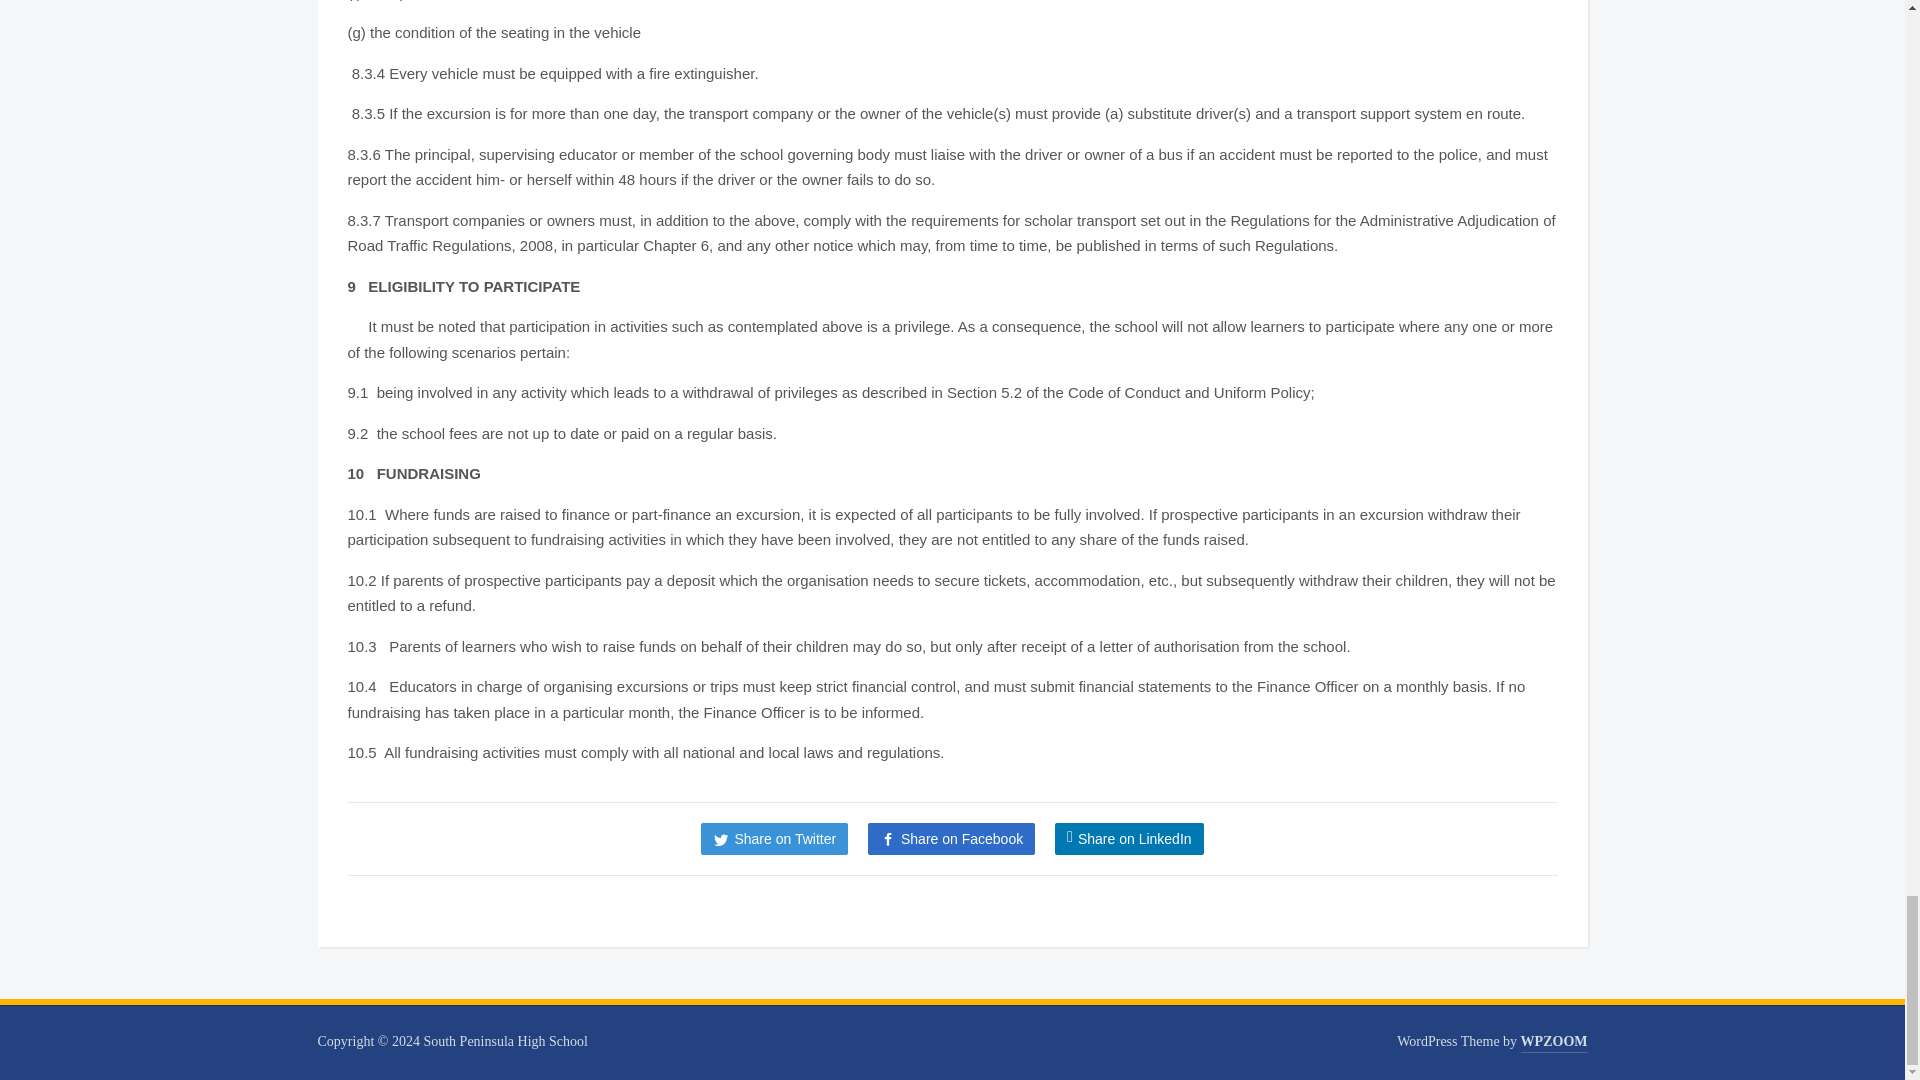 The image size is (1920, 1080). Describe the element at coordinates (1128, 838) in the screenshot. I see `Share on LinkedIn` at that location.